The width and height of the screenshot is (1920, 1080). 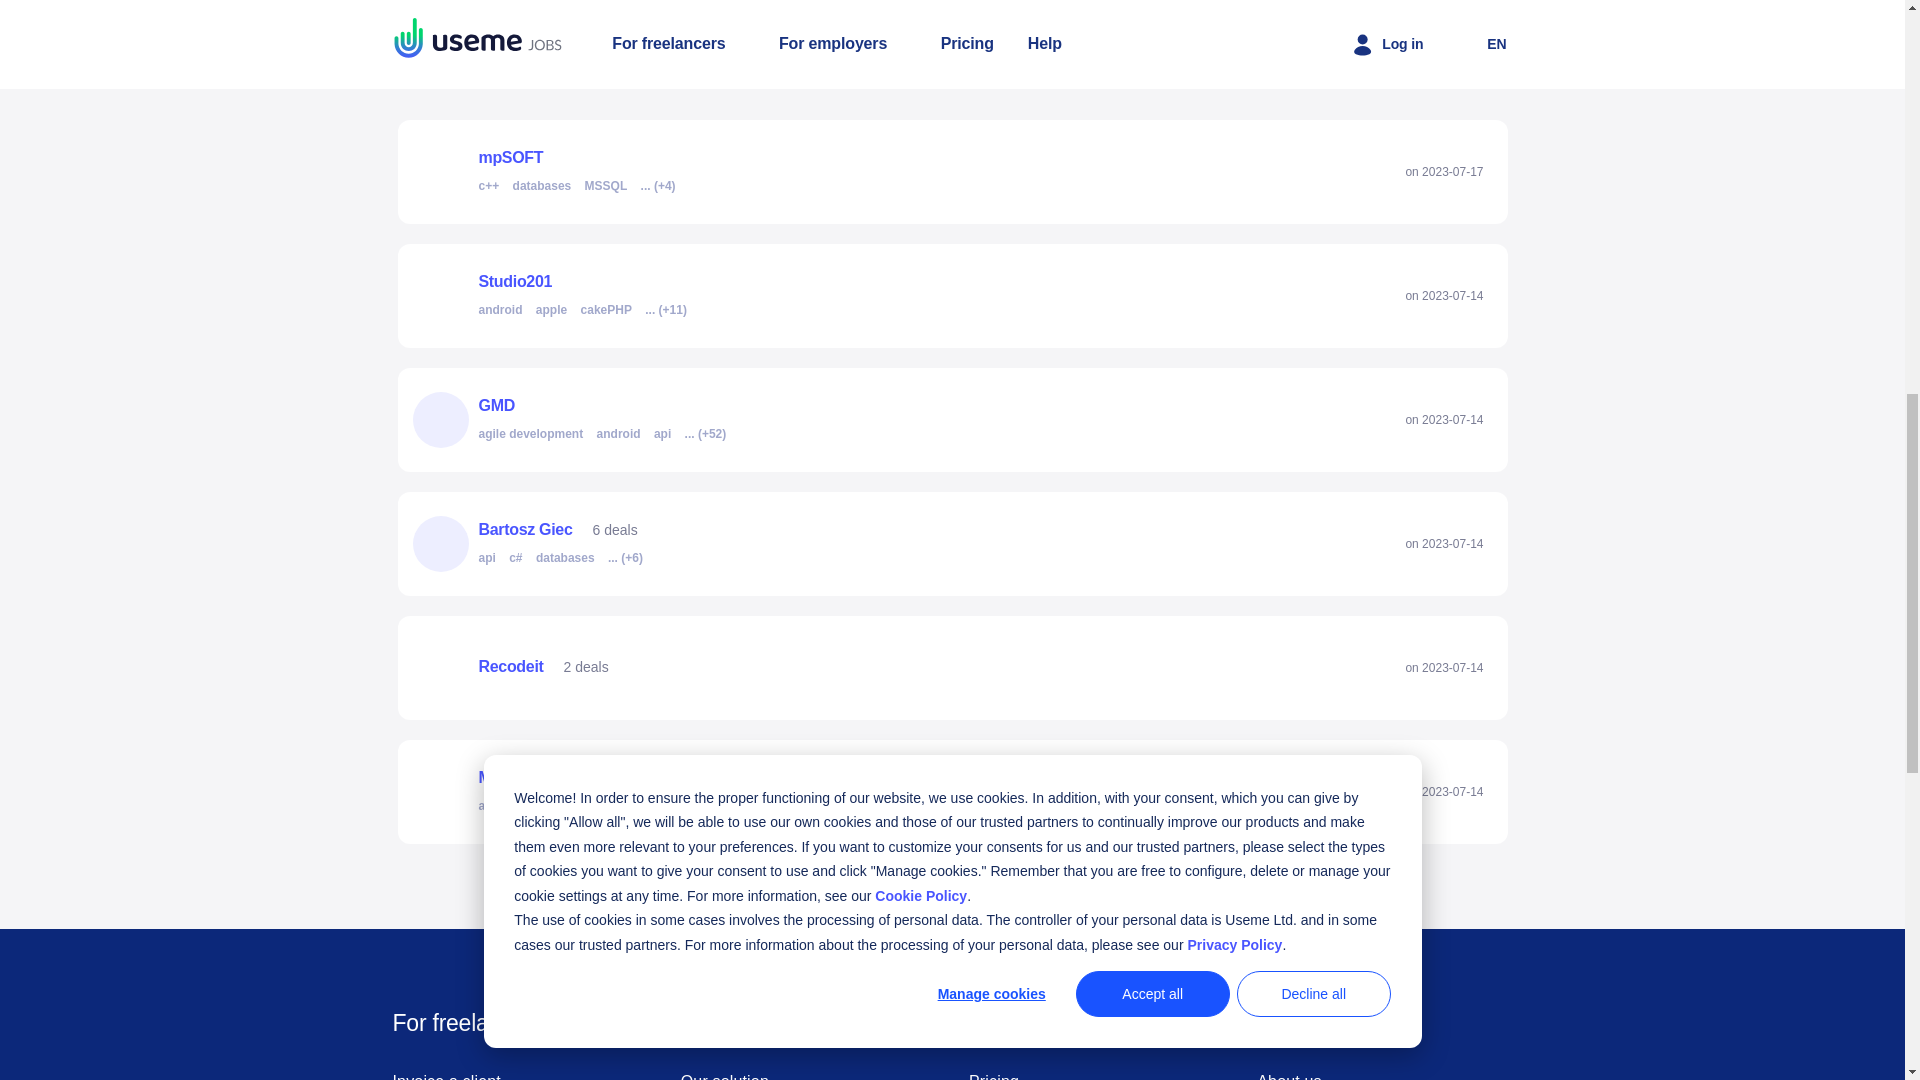 I want to click on Freelancer profile Bartosz Giec, so click(x=612, y=544).